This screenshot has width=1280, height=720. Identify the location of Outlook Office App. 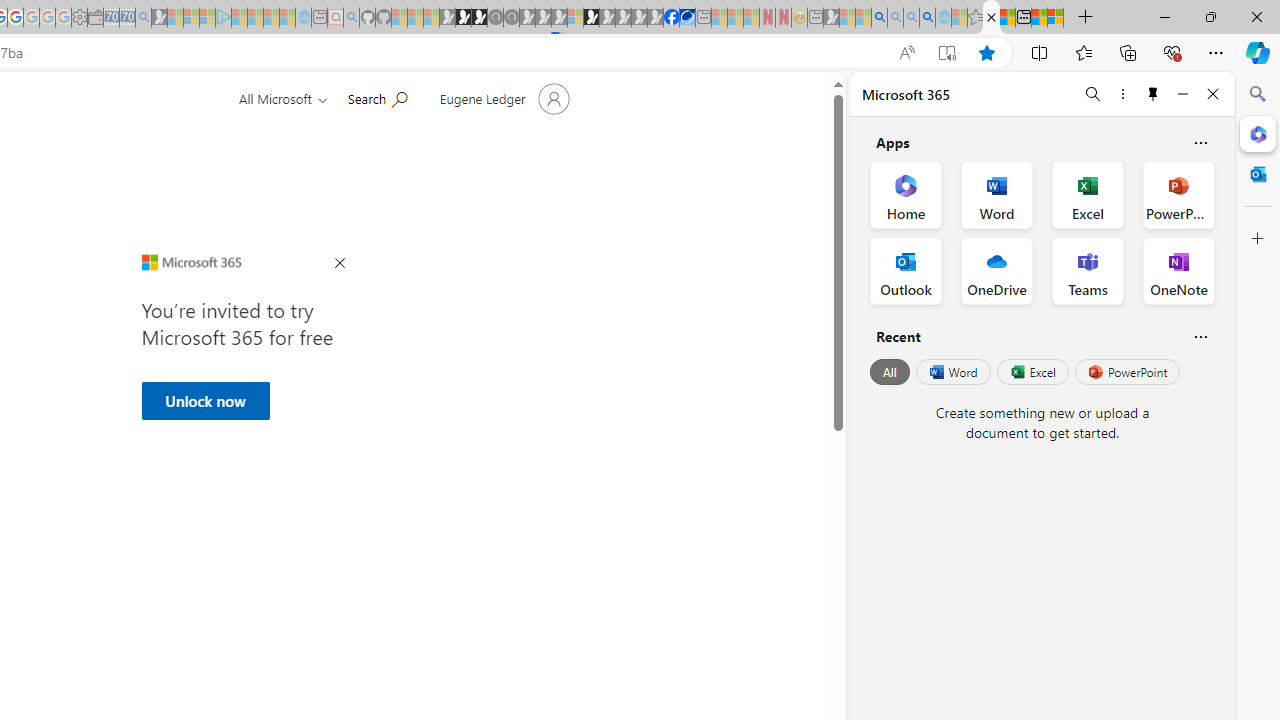
(906, 270).